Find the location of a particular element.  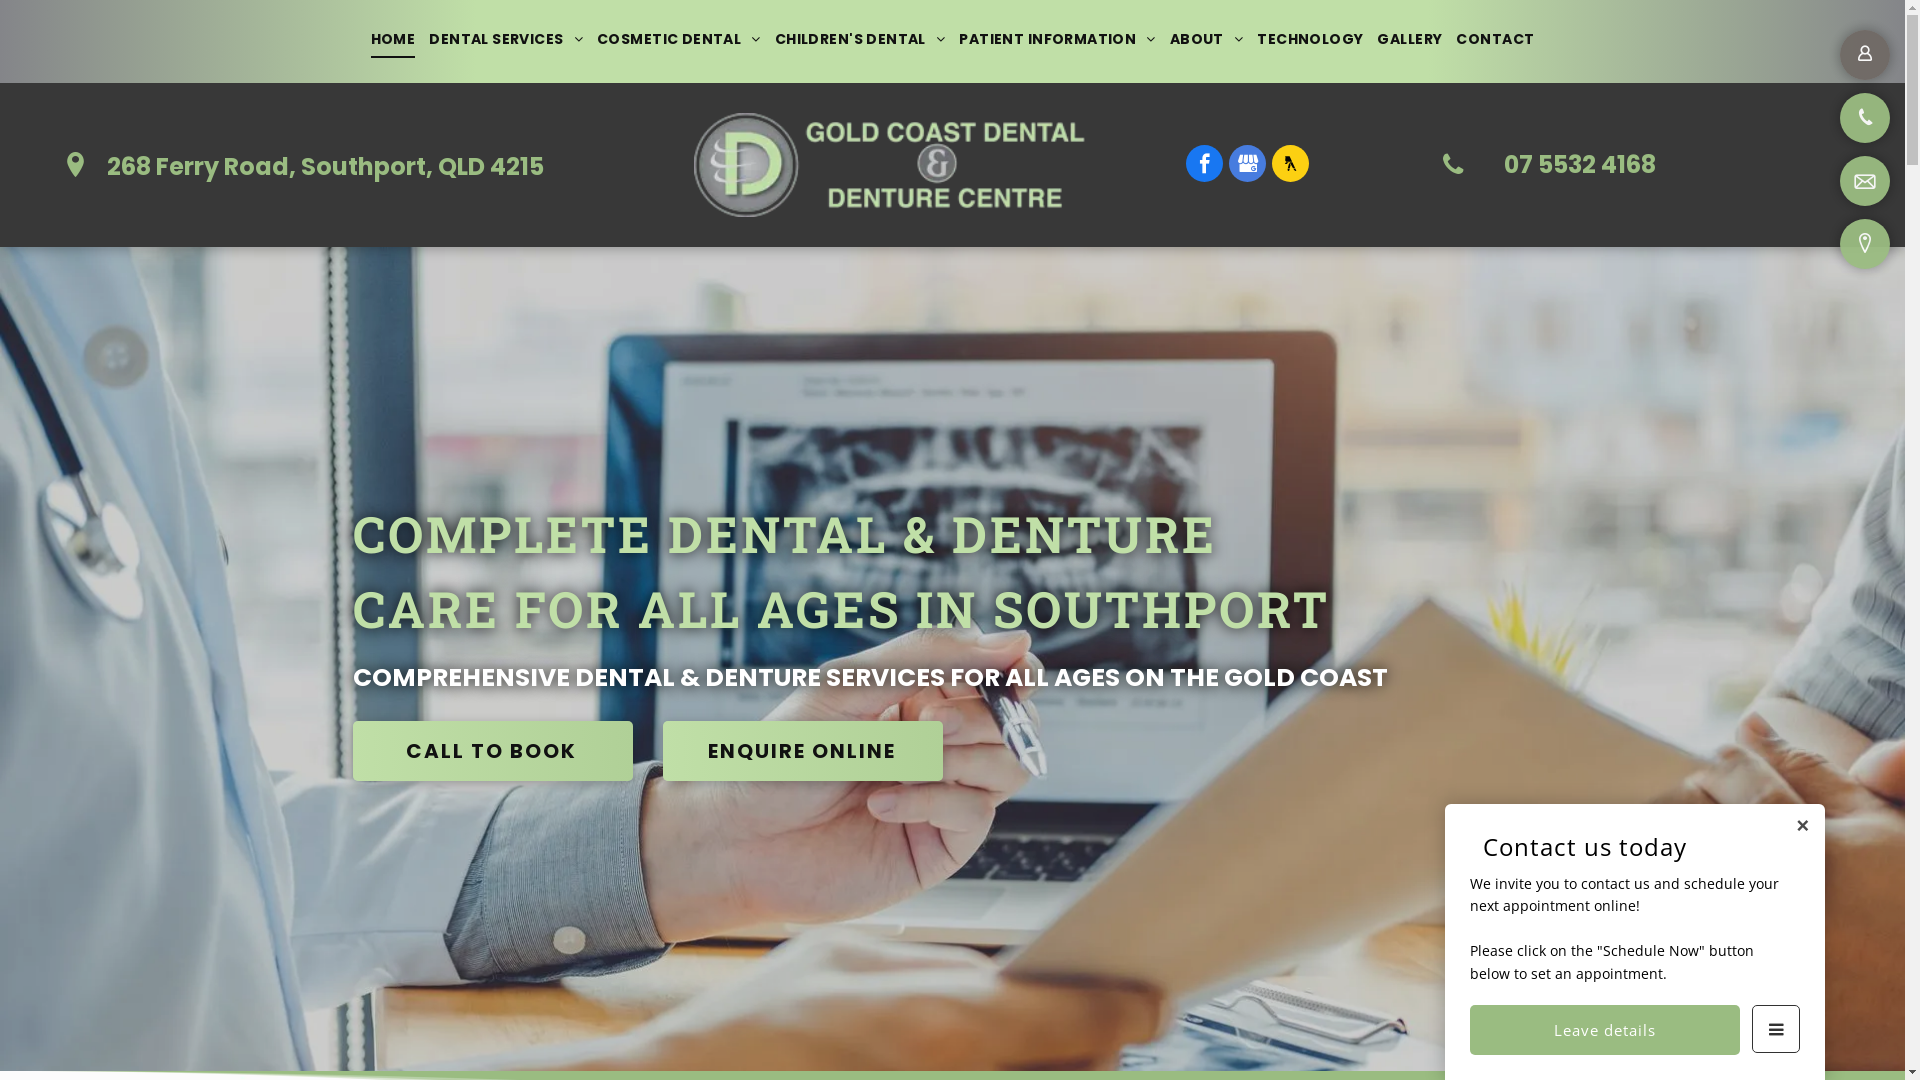

DENTAL SERVICES is located at coordinates (506, 39).